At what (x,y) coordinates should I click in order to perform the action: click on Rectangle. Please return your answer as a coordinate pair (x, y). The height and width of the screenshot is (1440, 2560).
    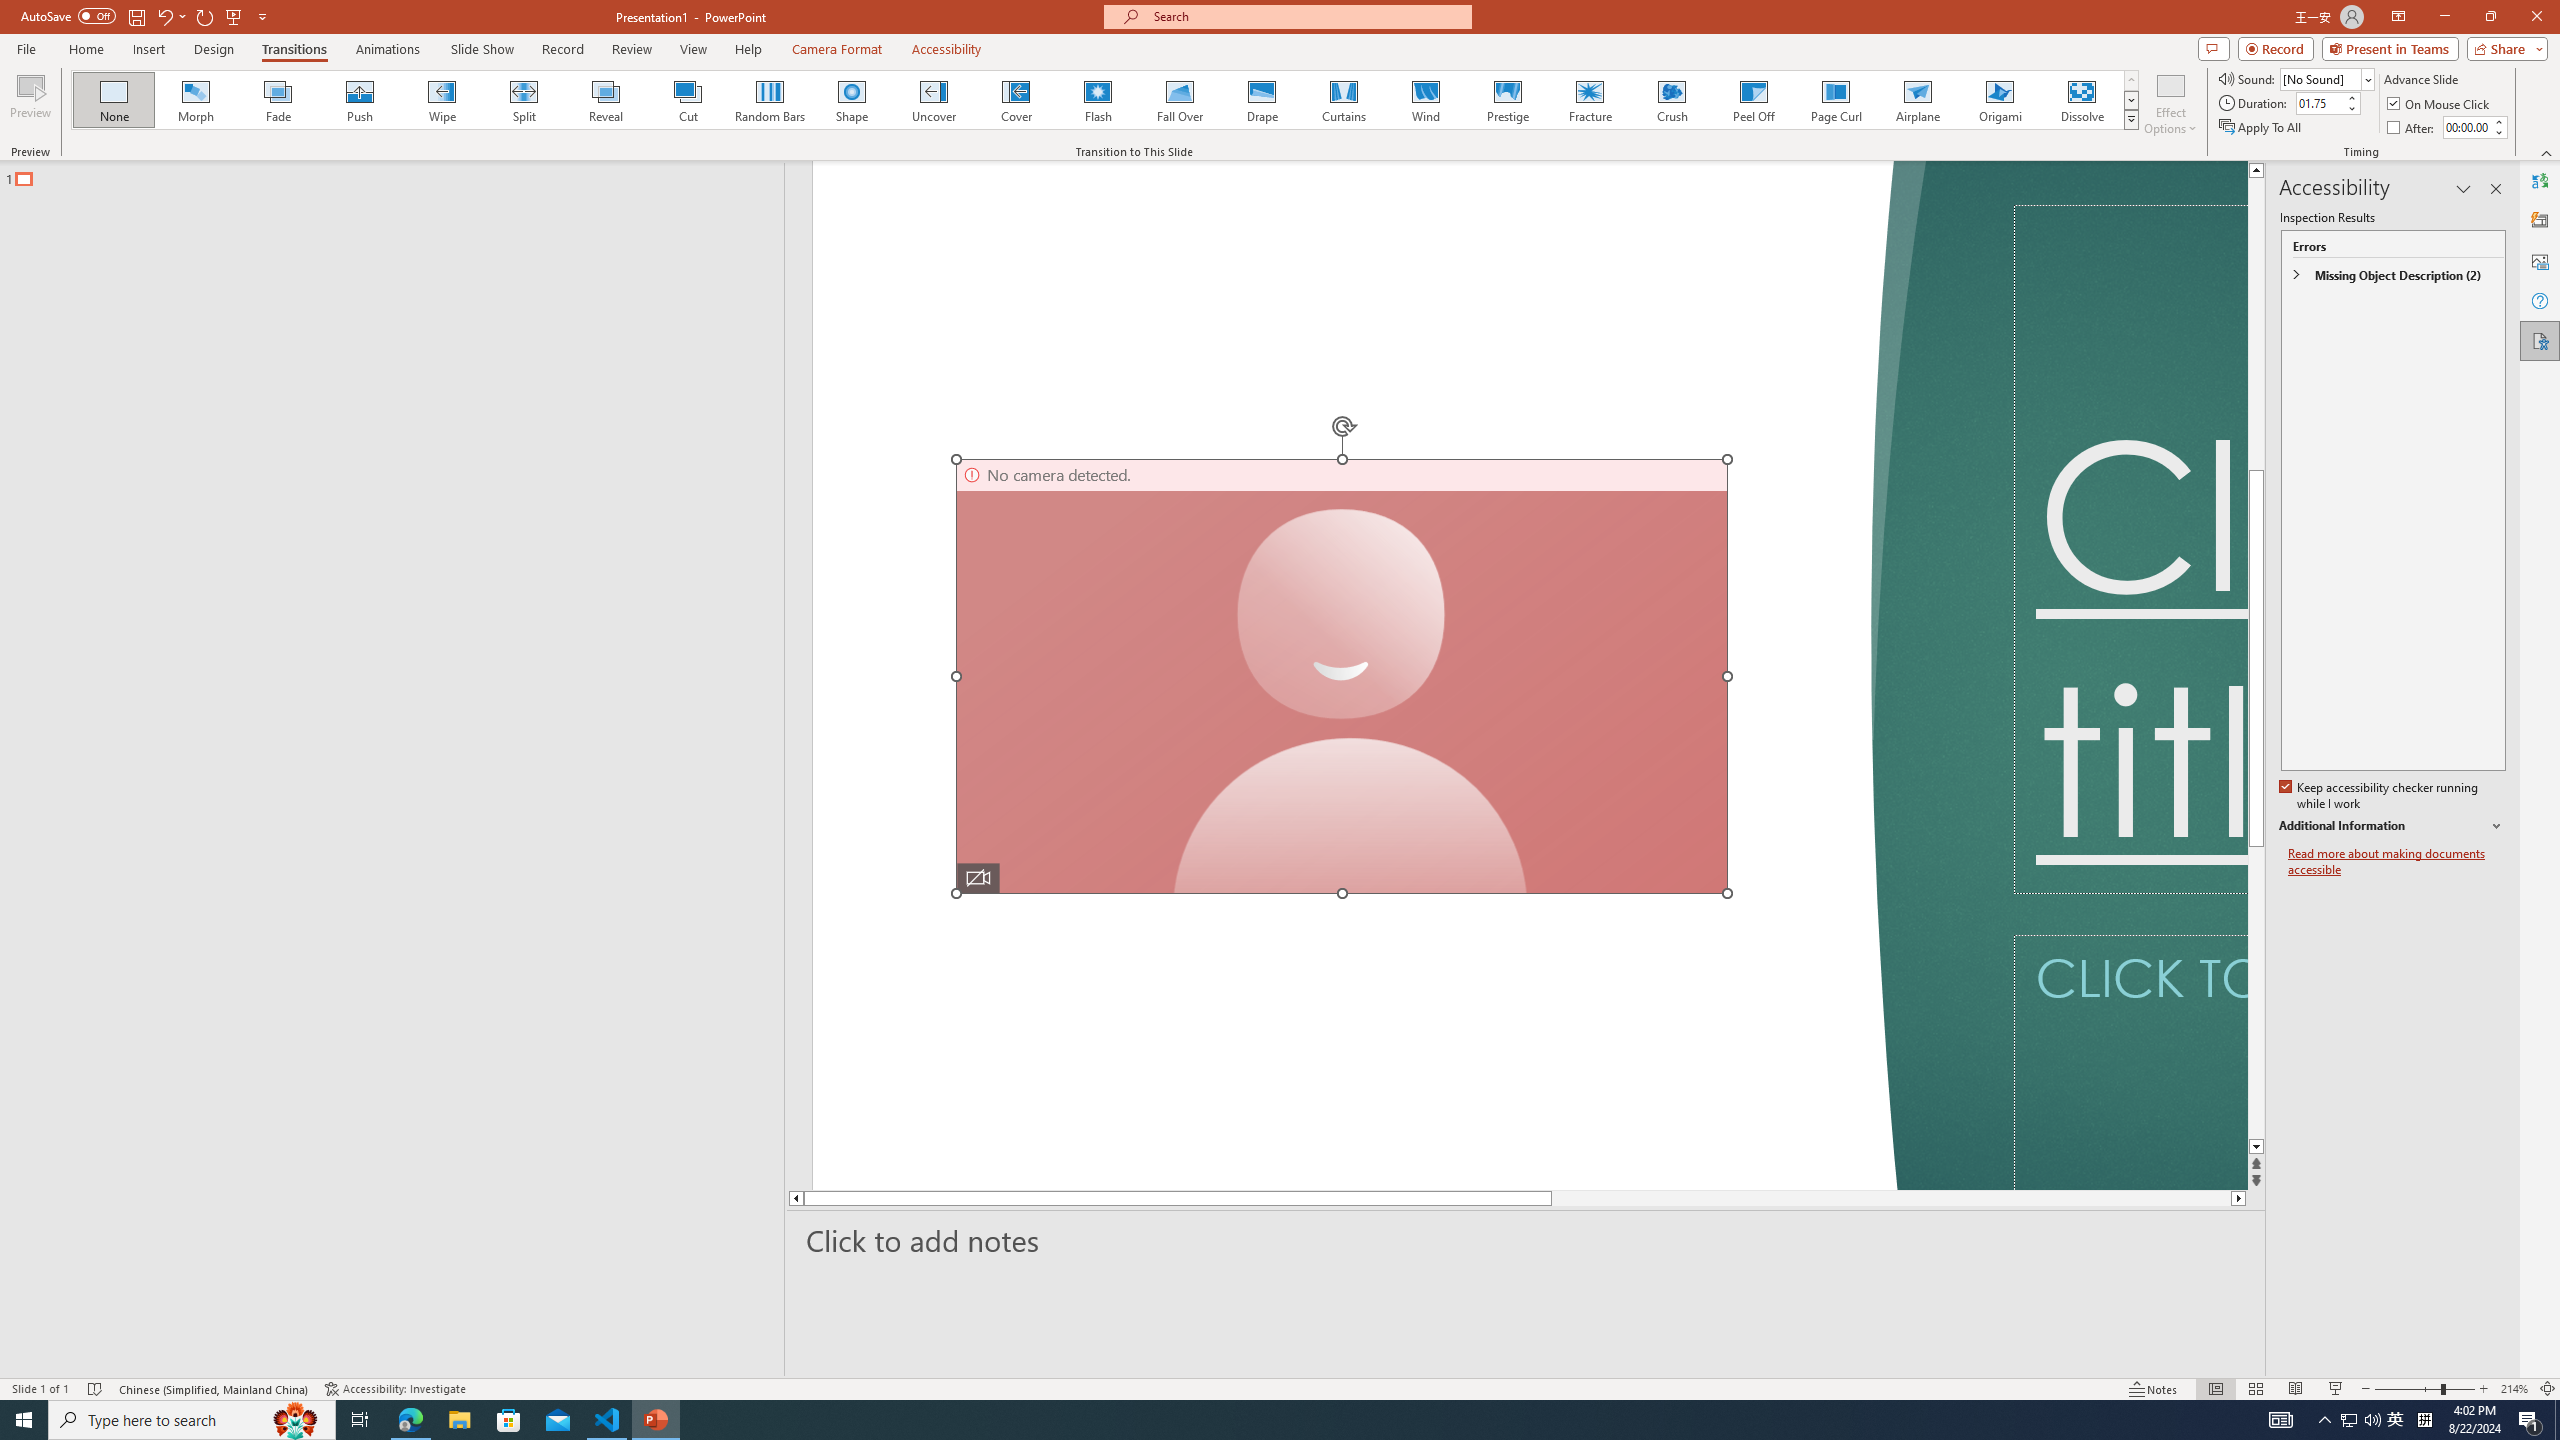
    Looking at the image, I should click on (381, 770).